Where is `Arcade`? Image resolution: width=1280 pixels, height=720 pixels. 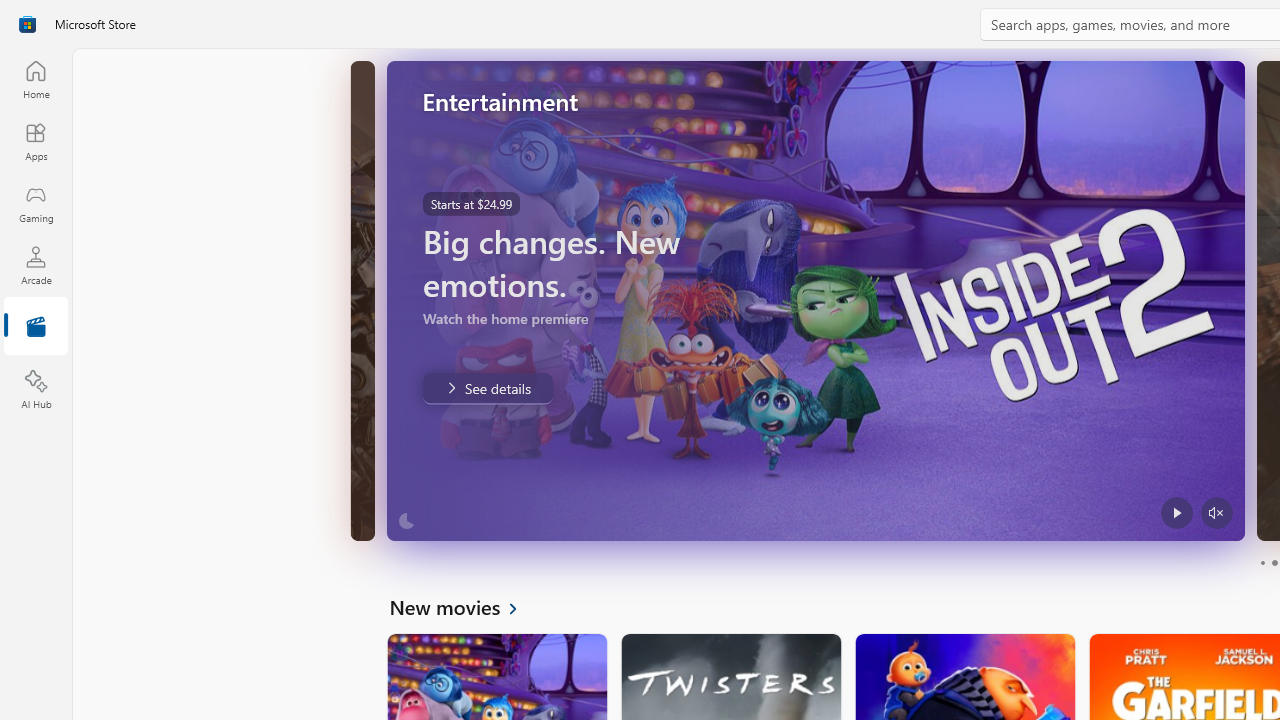 Arcade is located at coordinates (36, 265).